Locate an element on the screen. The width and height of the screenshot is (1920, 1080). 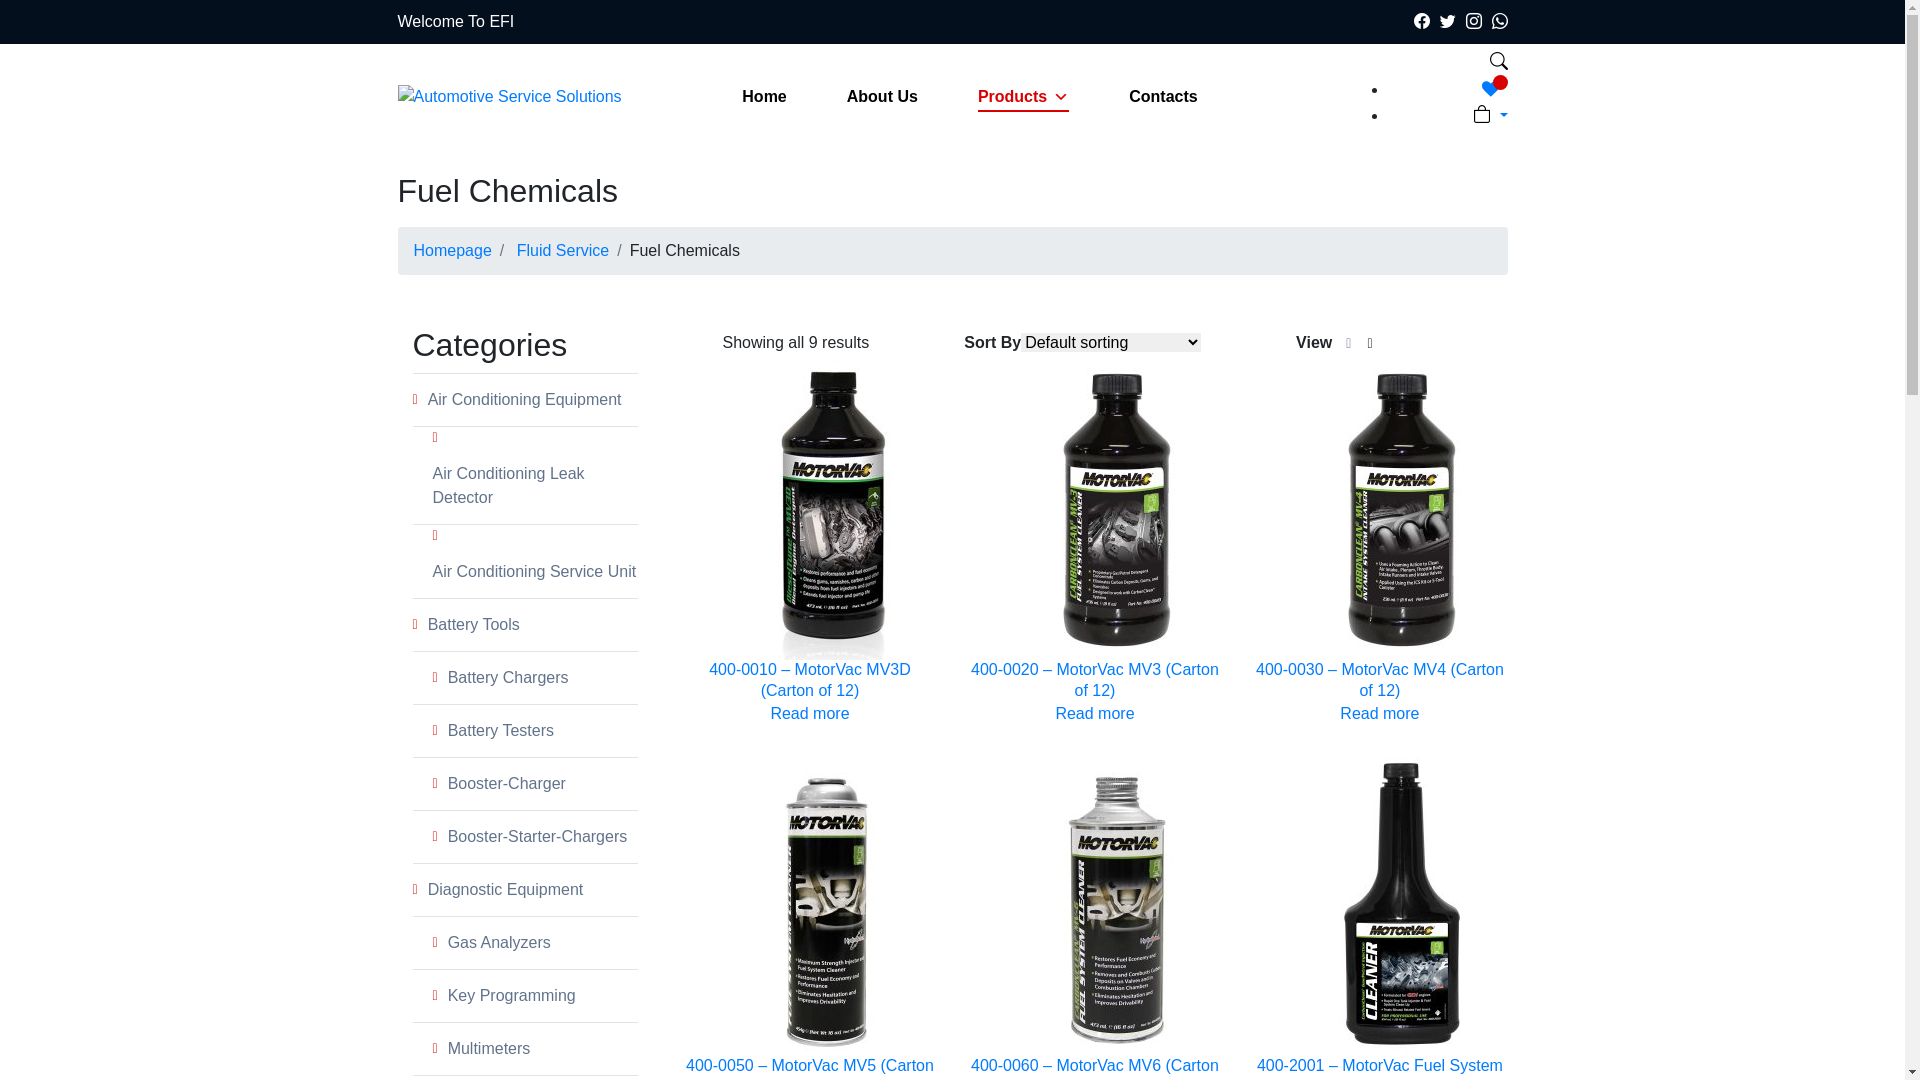
Battery Testers is located at coordinates (543, 731).